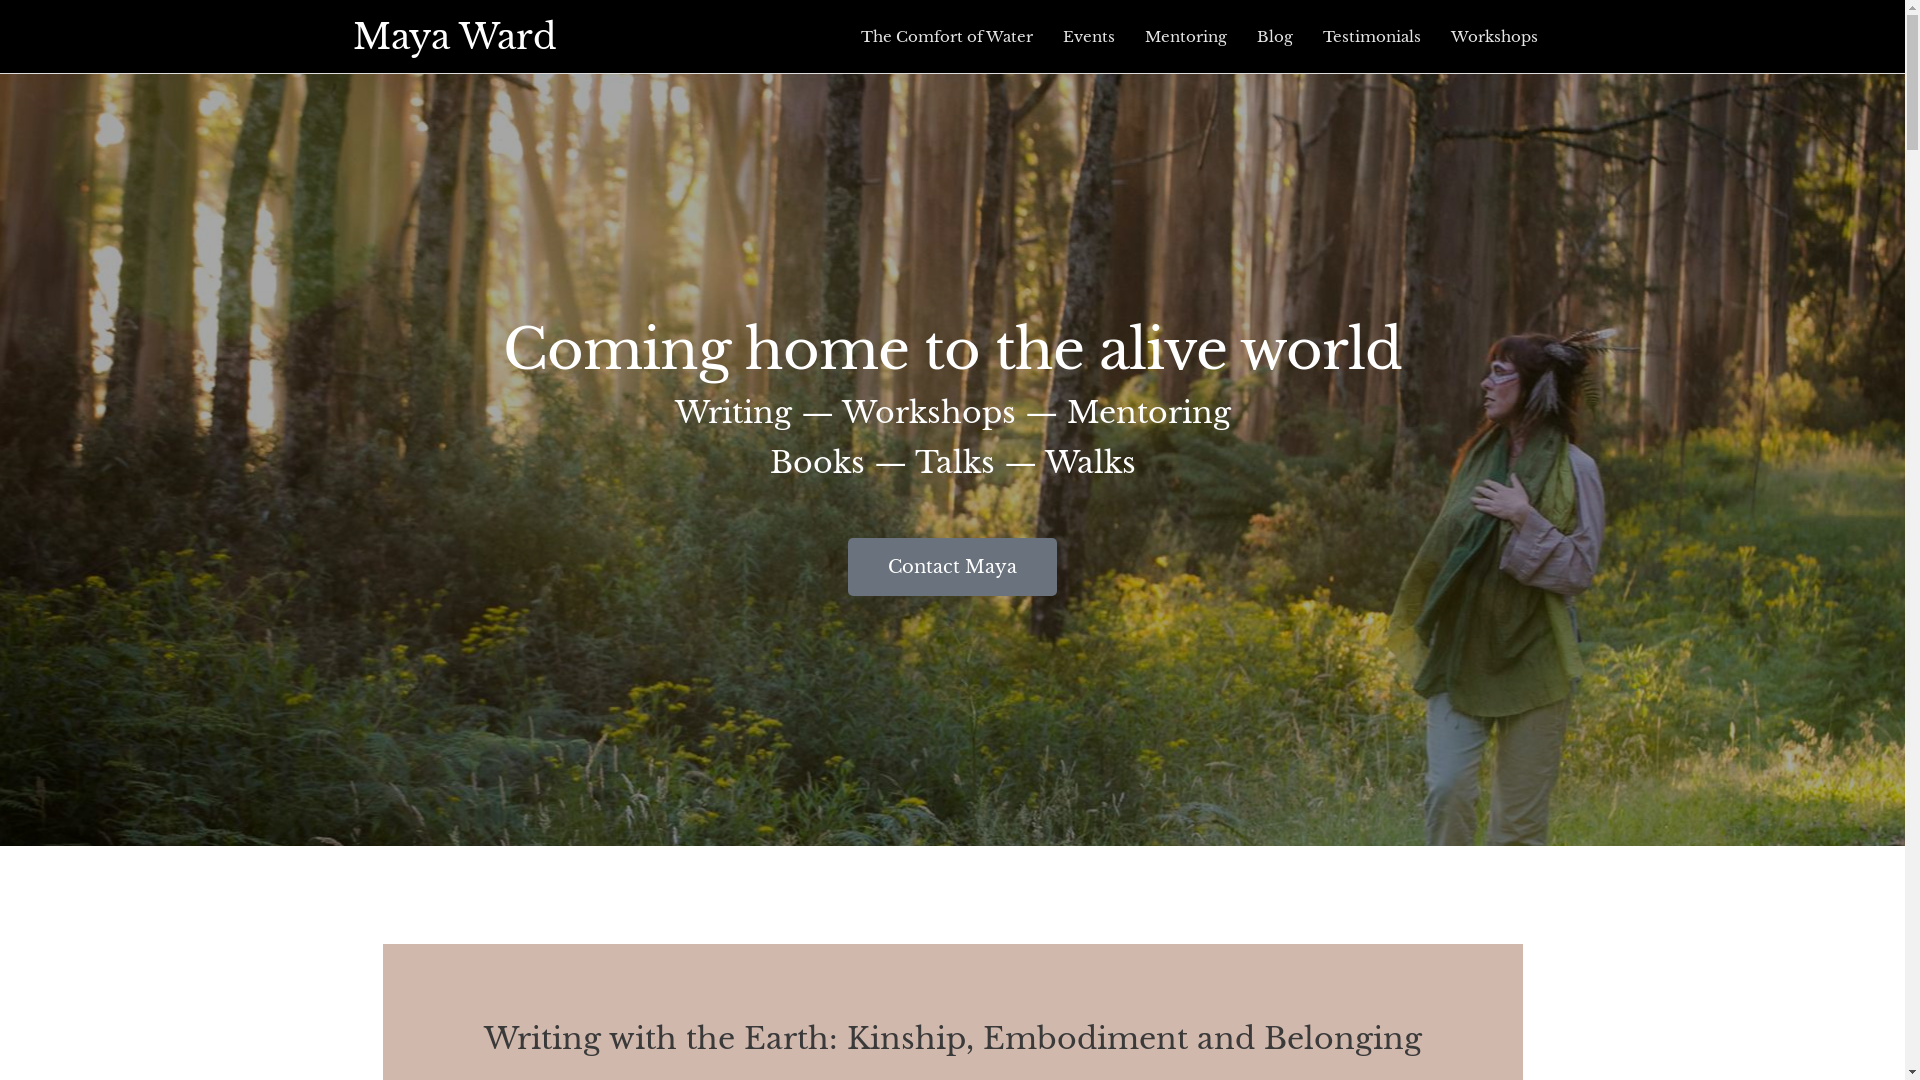 This screenshot has height=1080, width=1920. What do you see at coordinates (1275, 37) in the screenshot?
I see `Blog` at bounding box center [1275, 37].